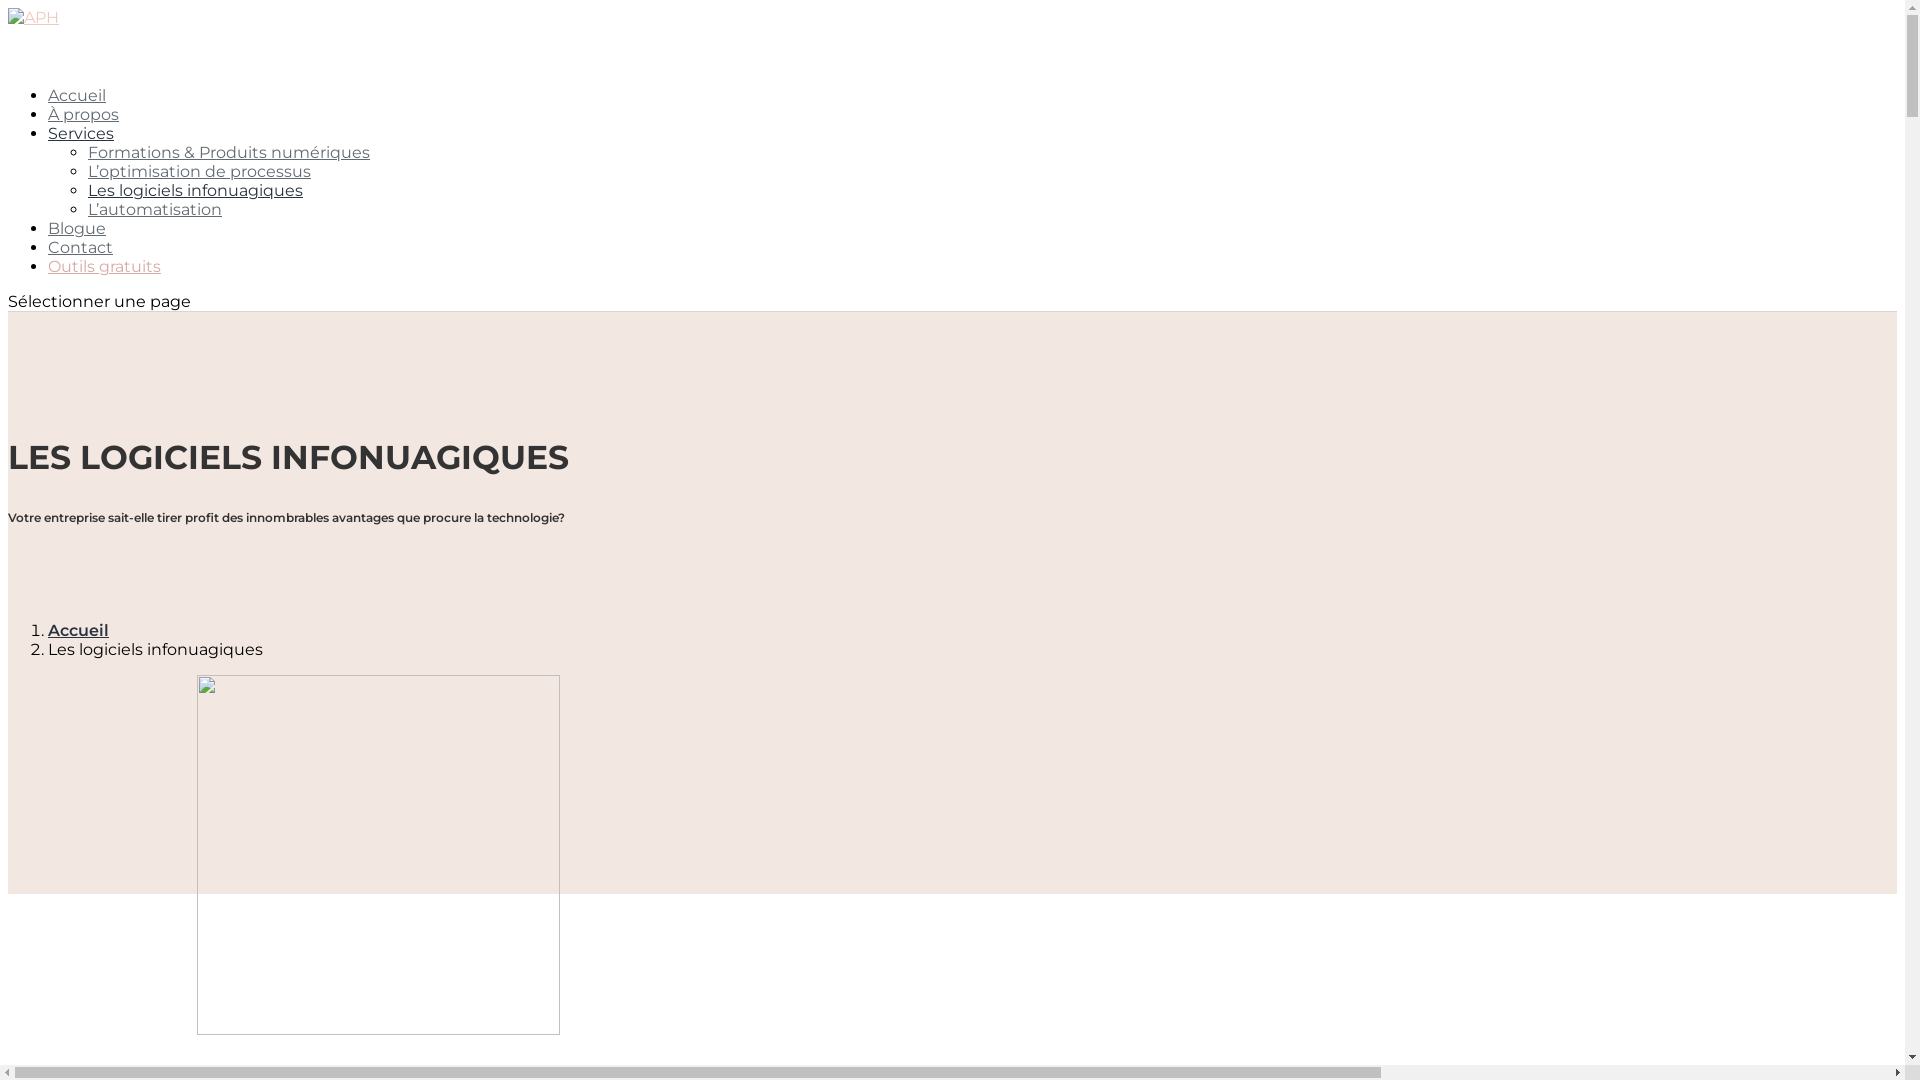  What do you see at coordinates (80, 269) in the screenshot?
I see `Contact` at bounding box center [80, 269].